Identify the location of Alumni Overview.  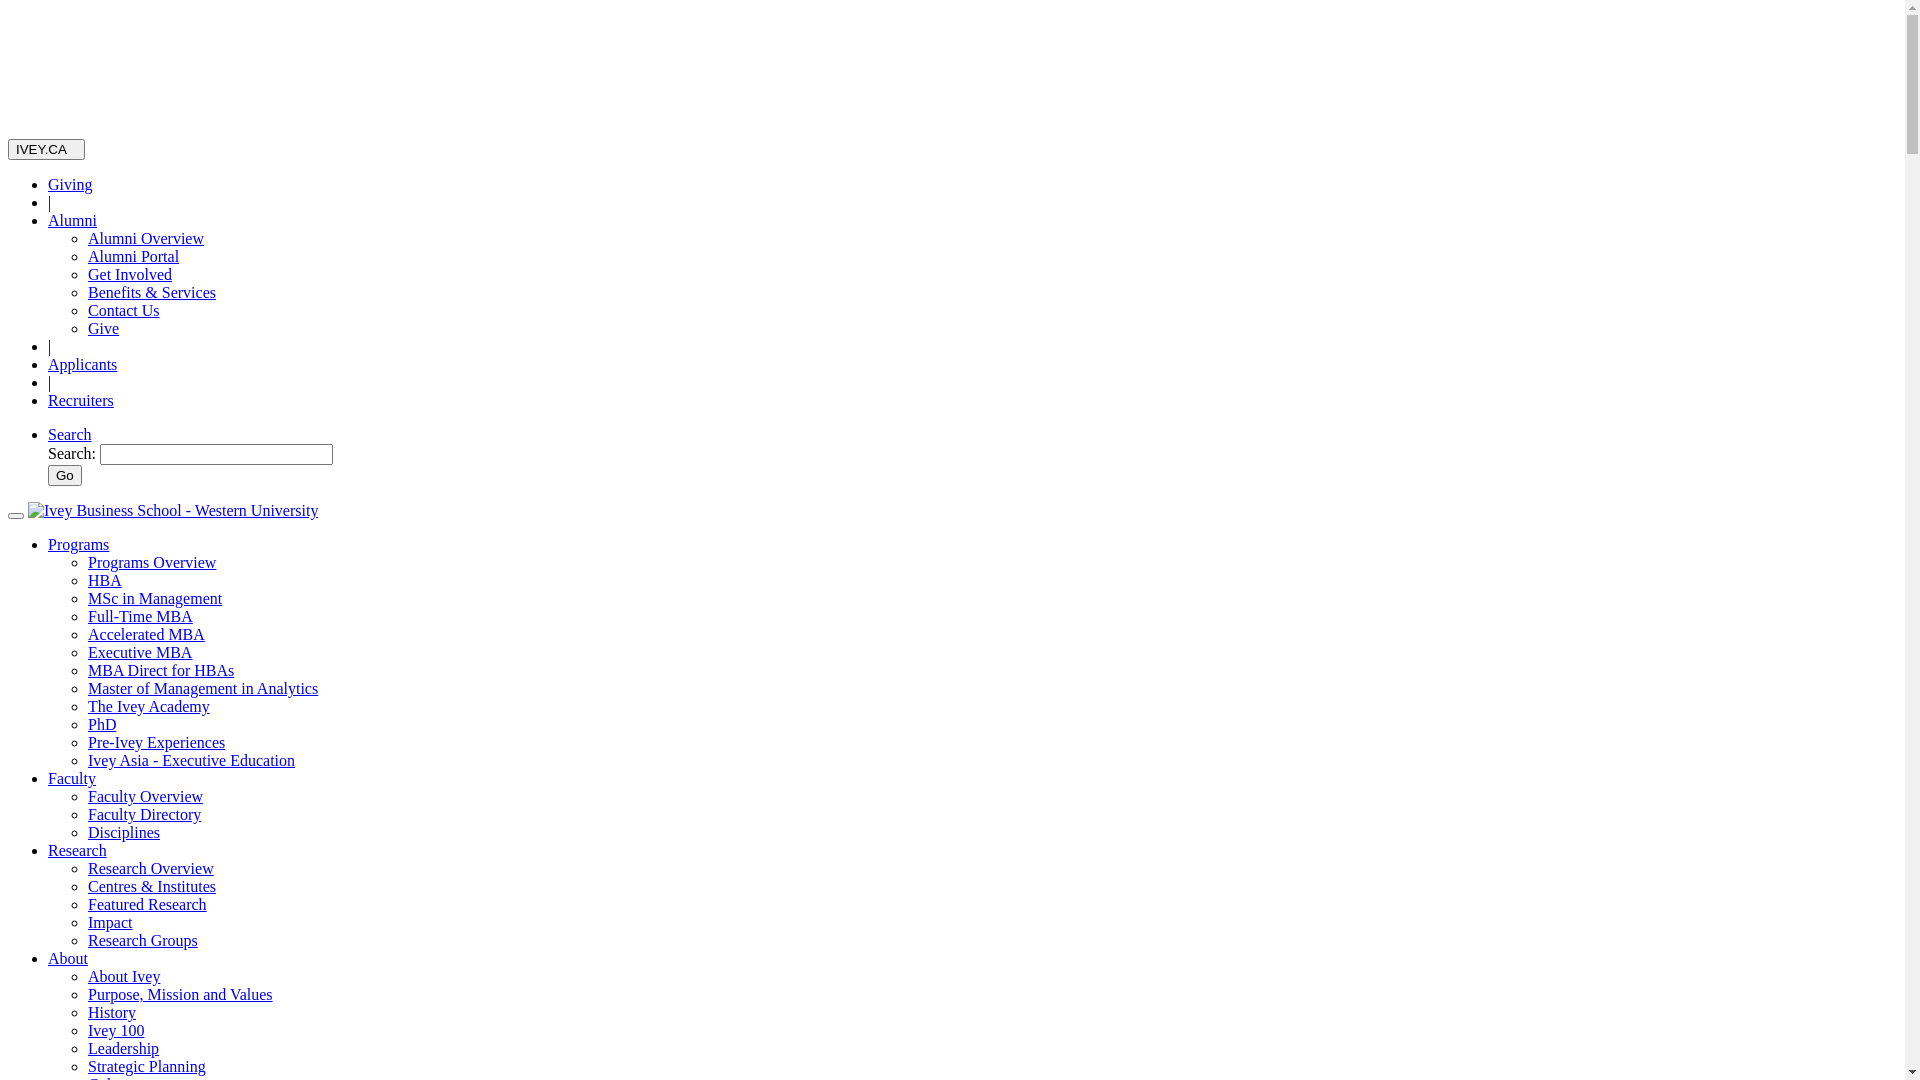
(146, 238).